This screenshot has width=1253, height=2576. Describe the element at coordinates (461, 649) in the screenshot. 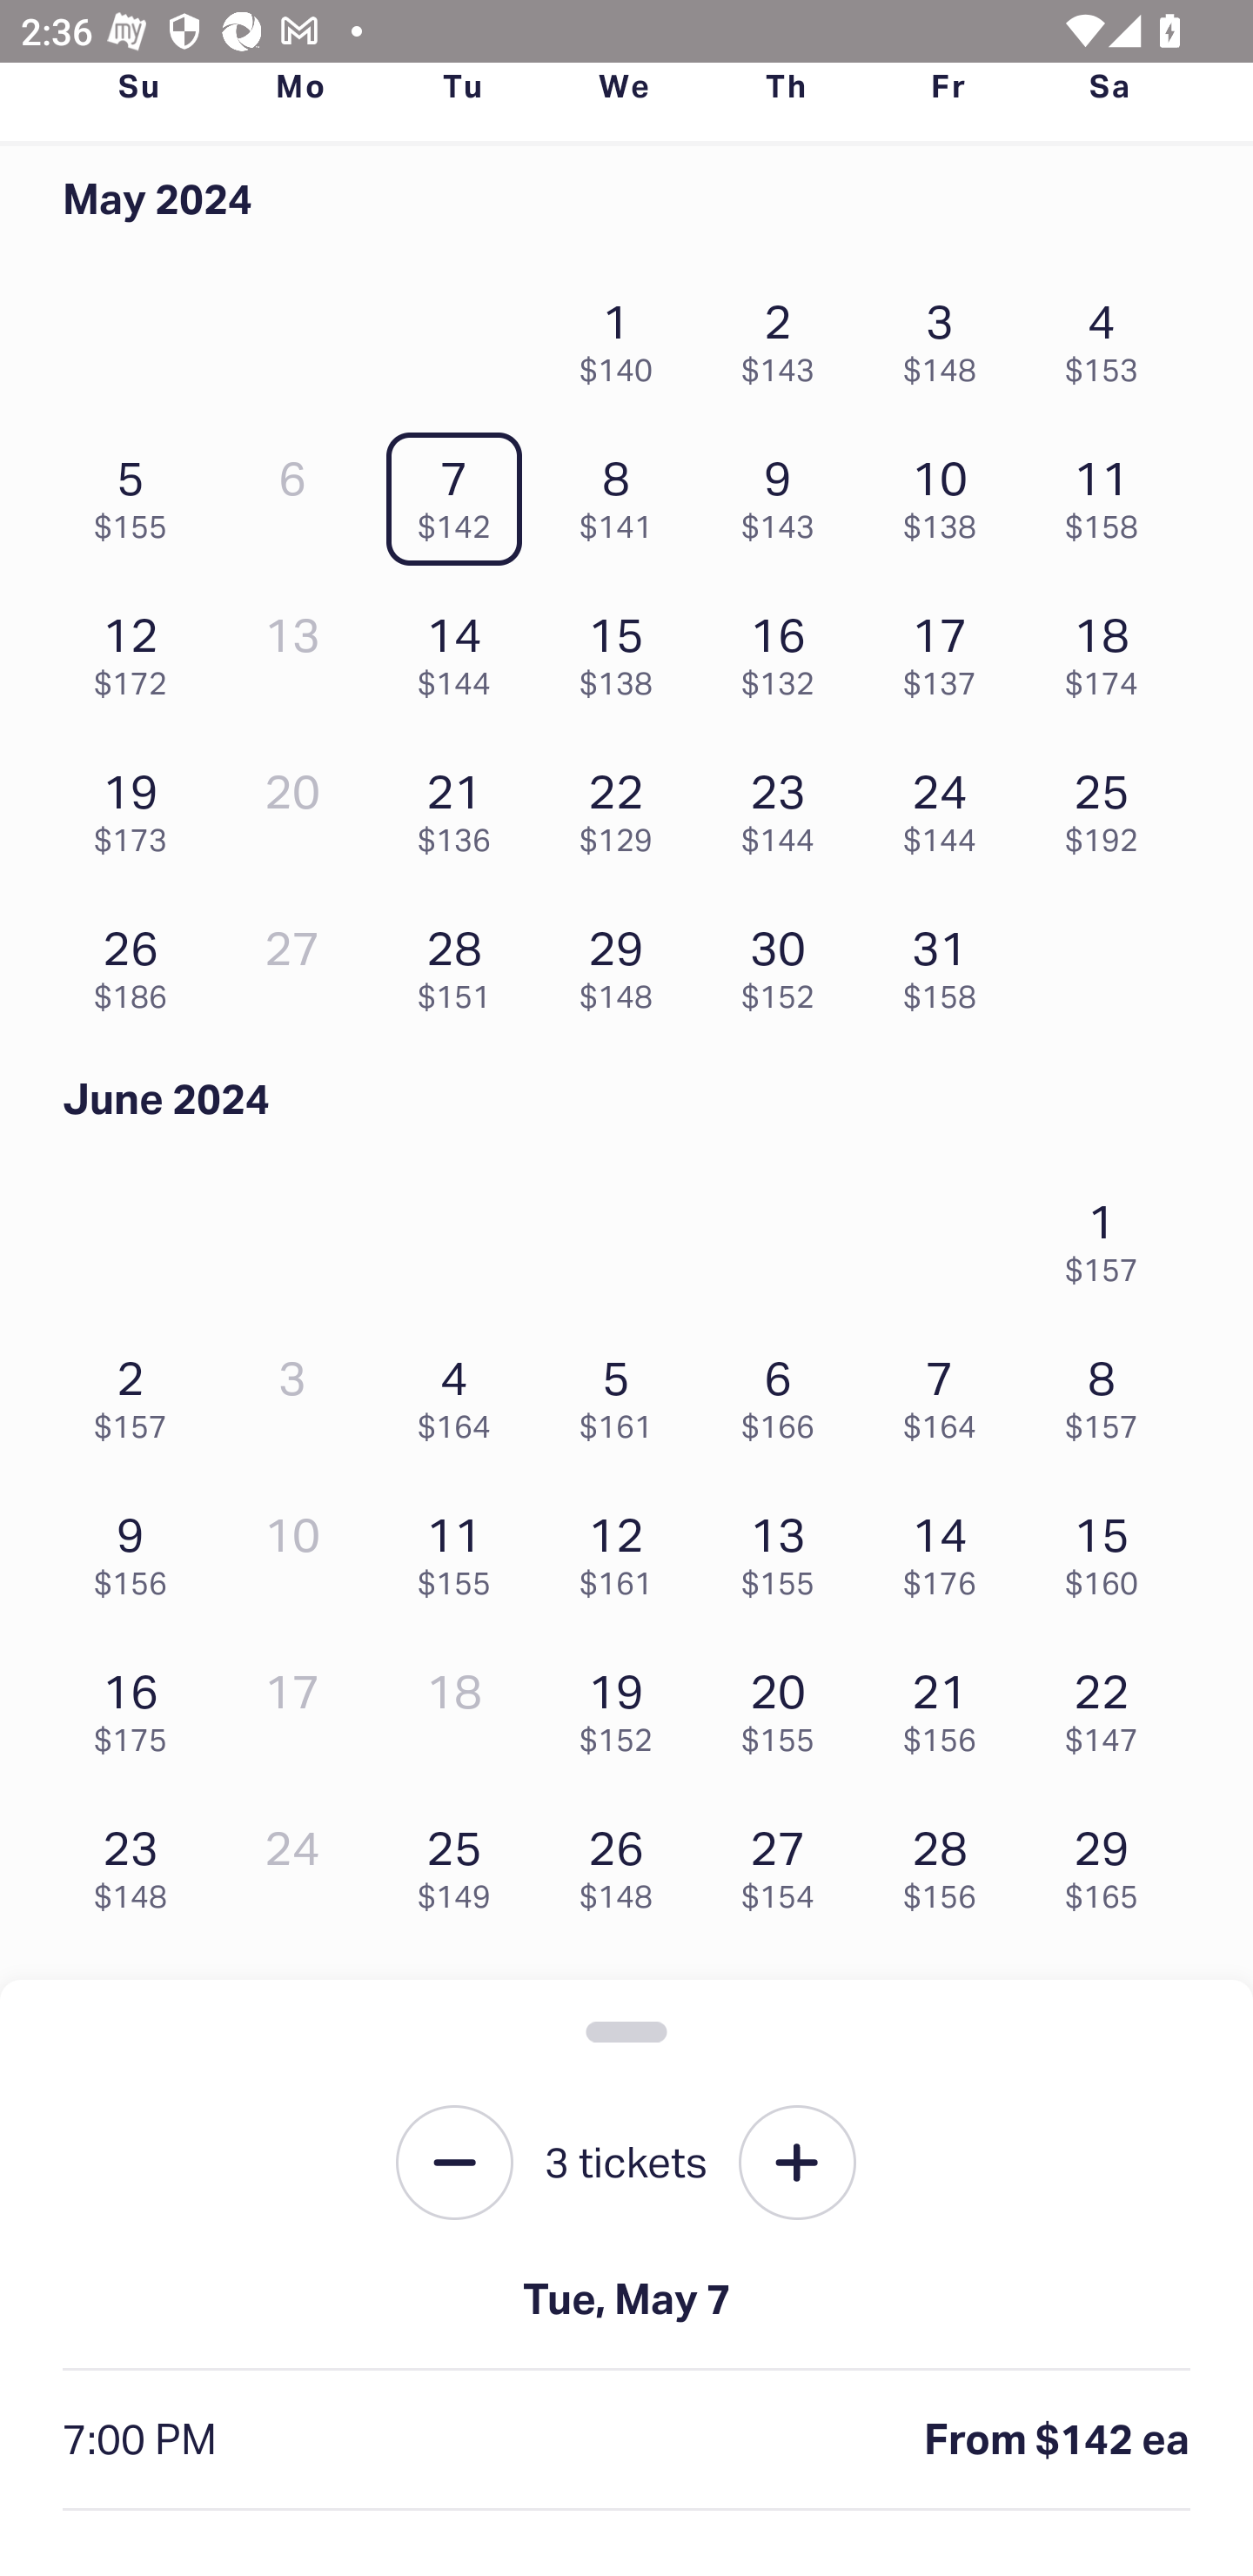

I see `14 $144` at that location.